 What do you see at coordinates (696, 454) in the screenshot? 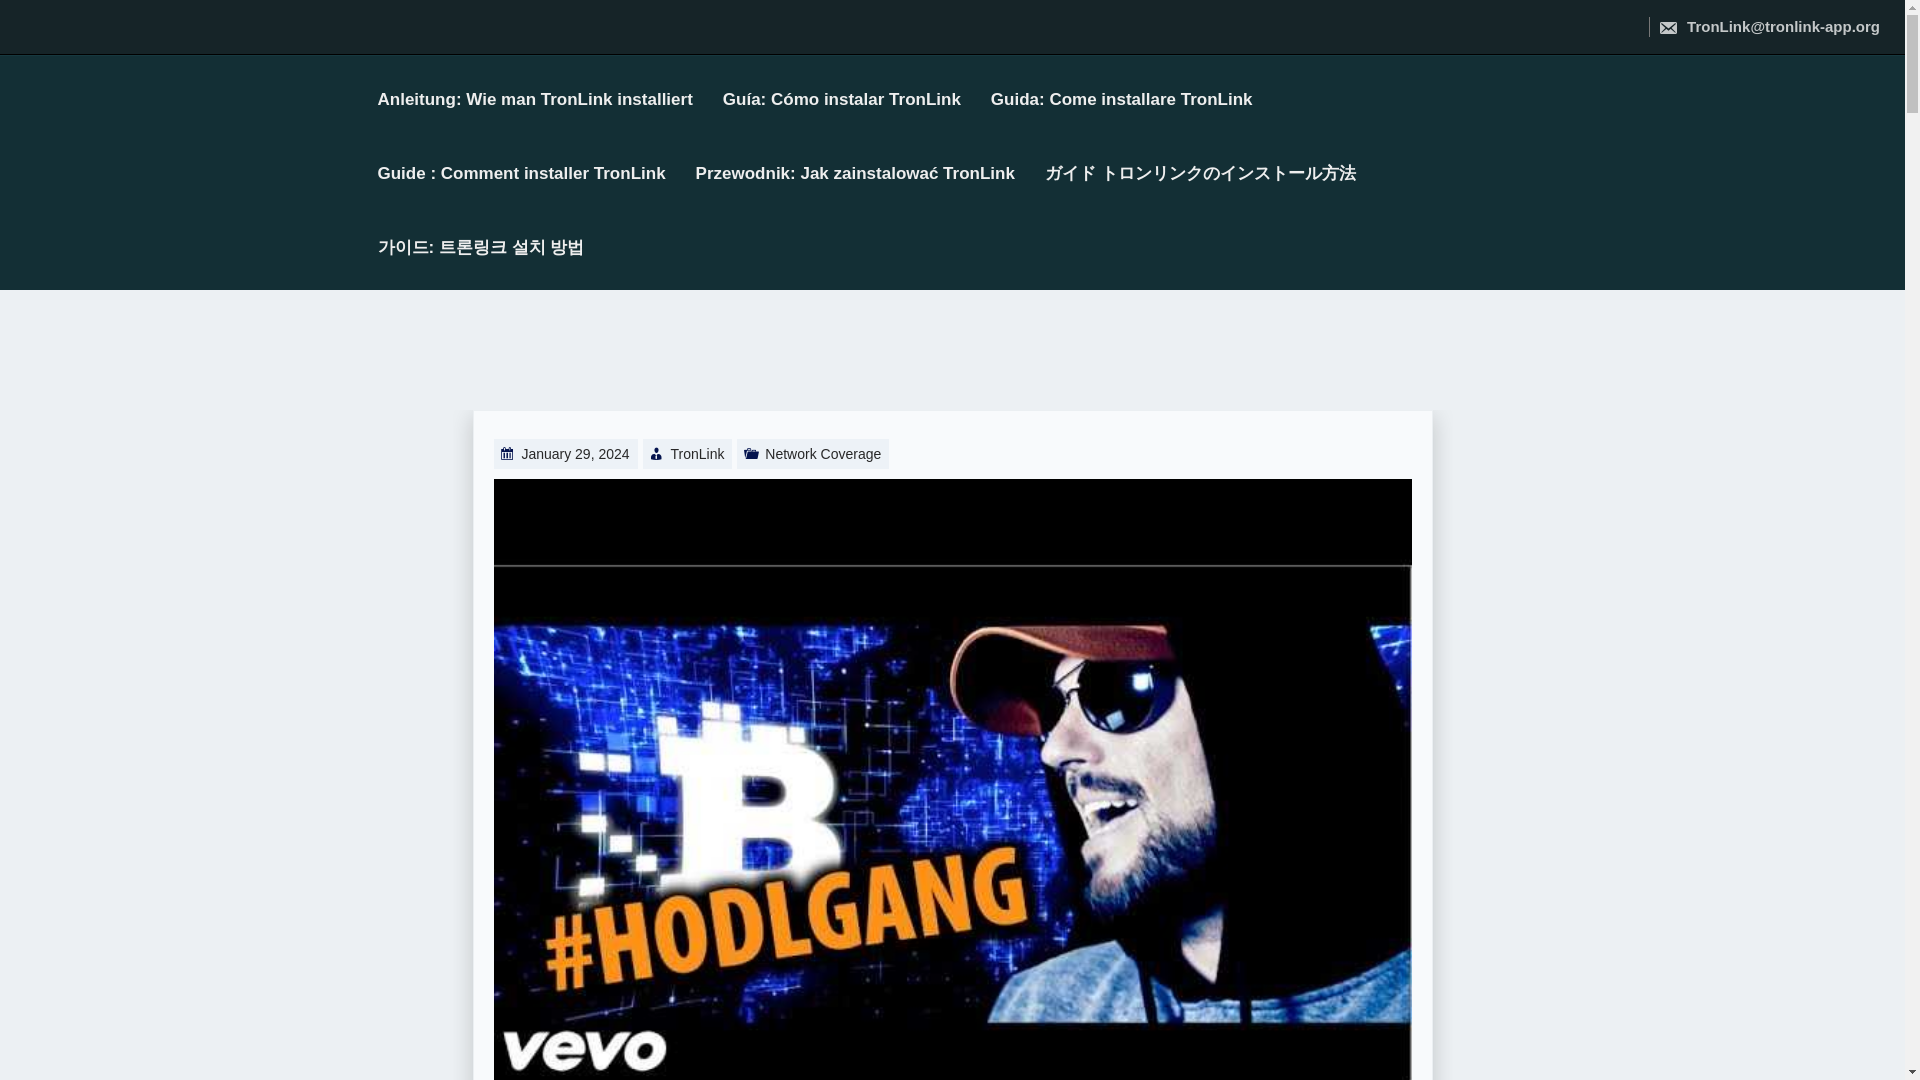
I see `TronLink` at bounding box center [696, 454].